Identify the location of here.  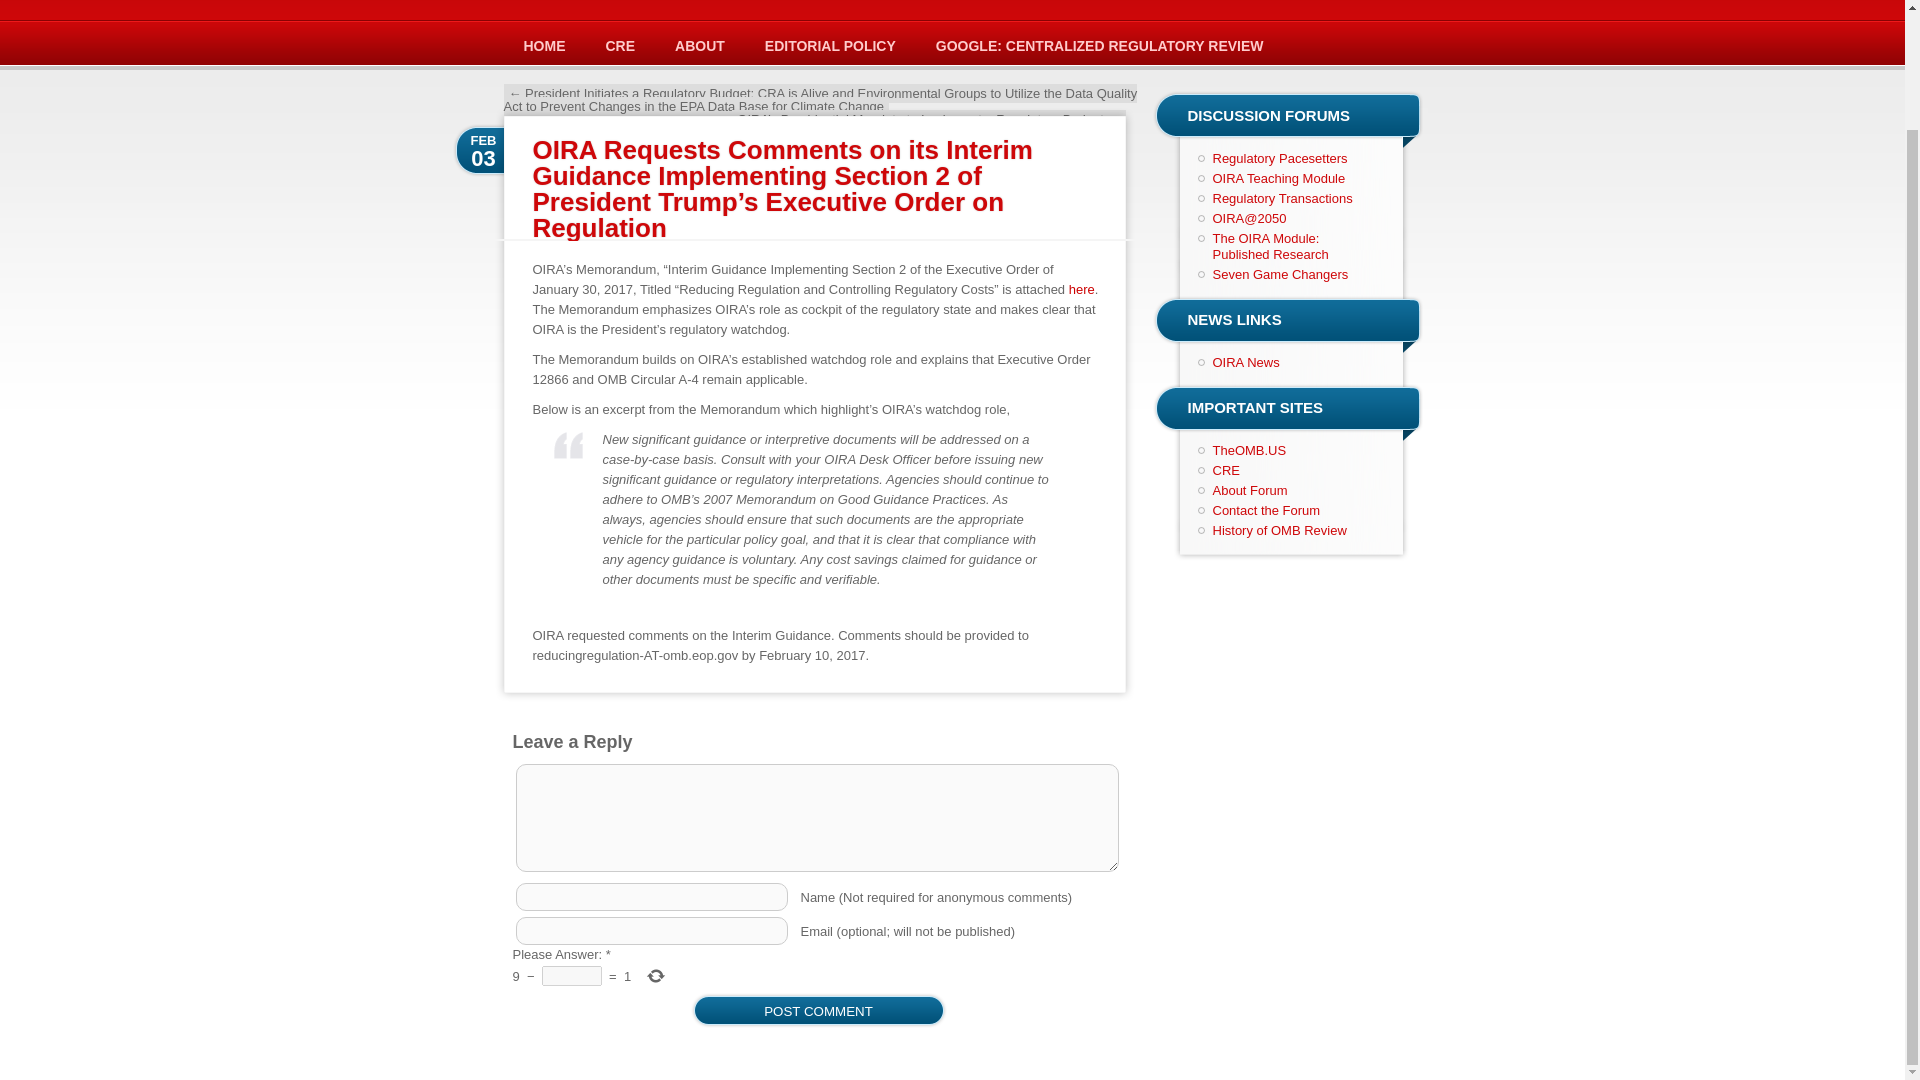
(1082, 289).